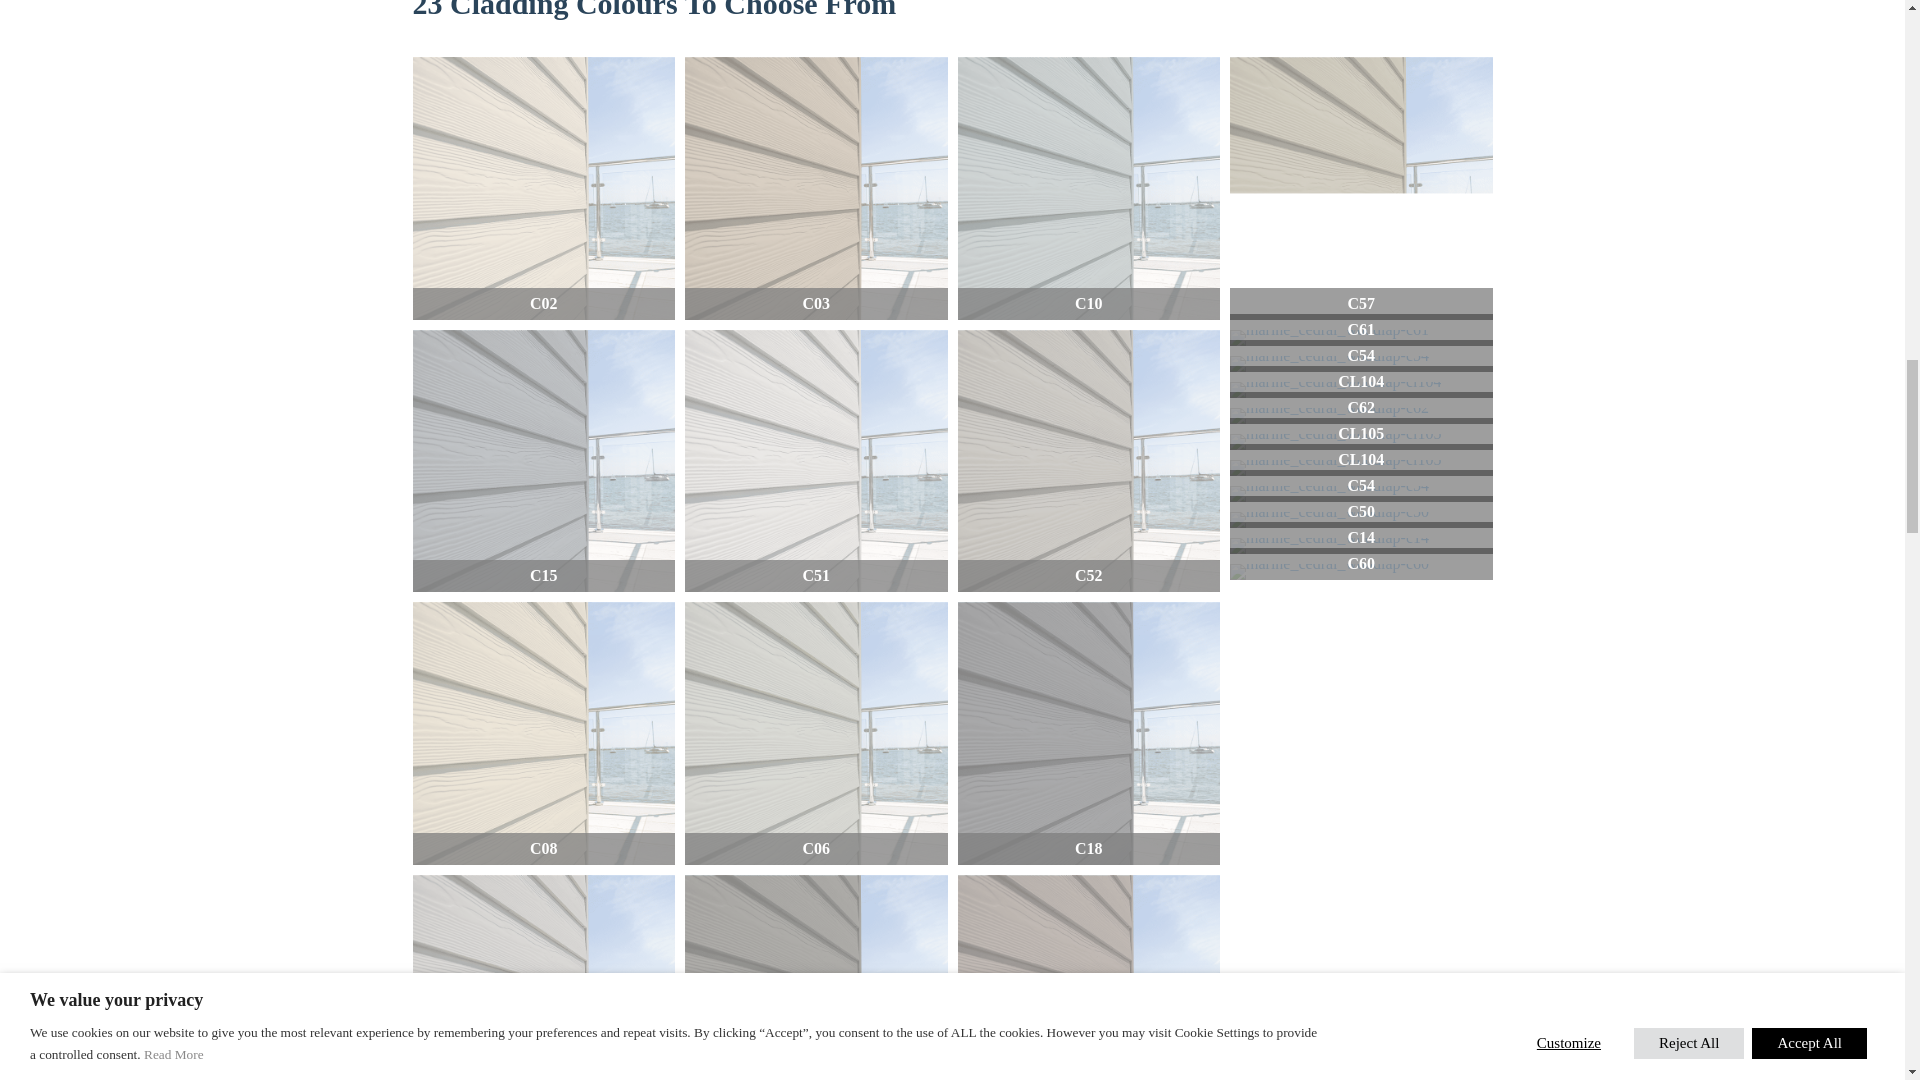 The width and height of the screenshot is (1920, 1080). I want to click on C55, so click(1090, 977).